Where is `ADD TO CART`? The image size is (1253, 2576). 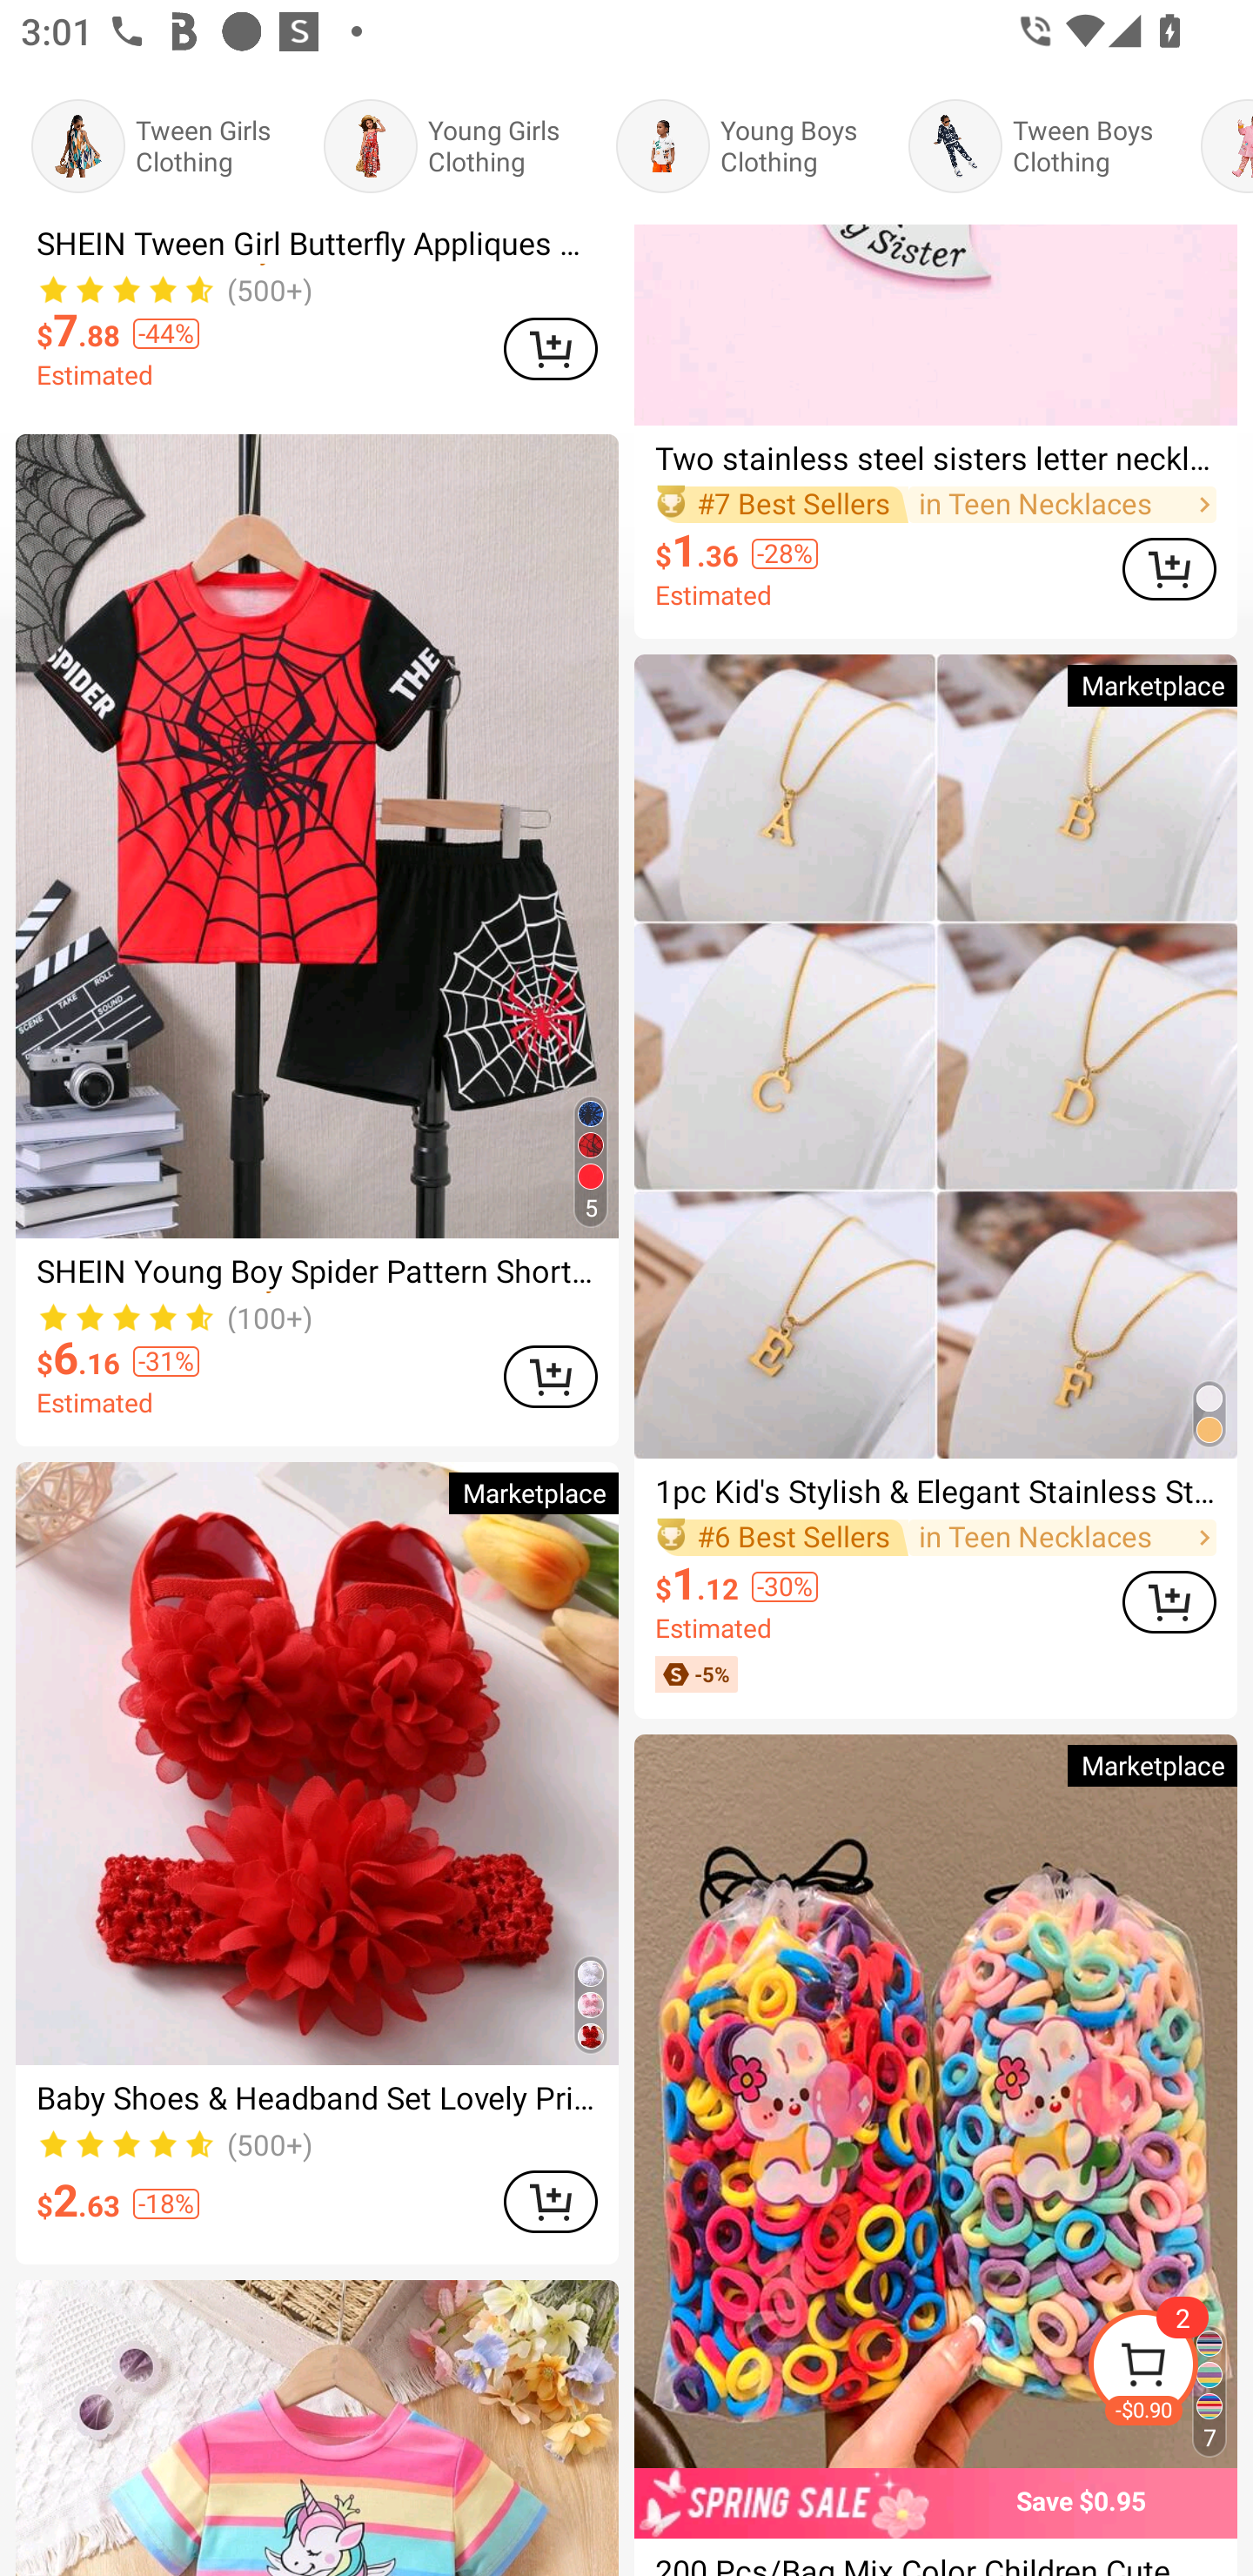
ADD TO CART is located at coordinates (550, 349).